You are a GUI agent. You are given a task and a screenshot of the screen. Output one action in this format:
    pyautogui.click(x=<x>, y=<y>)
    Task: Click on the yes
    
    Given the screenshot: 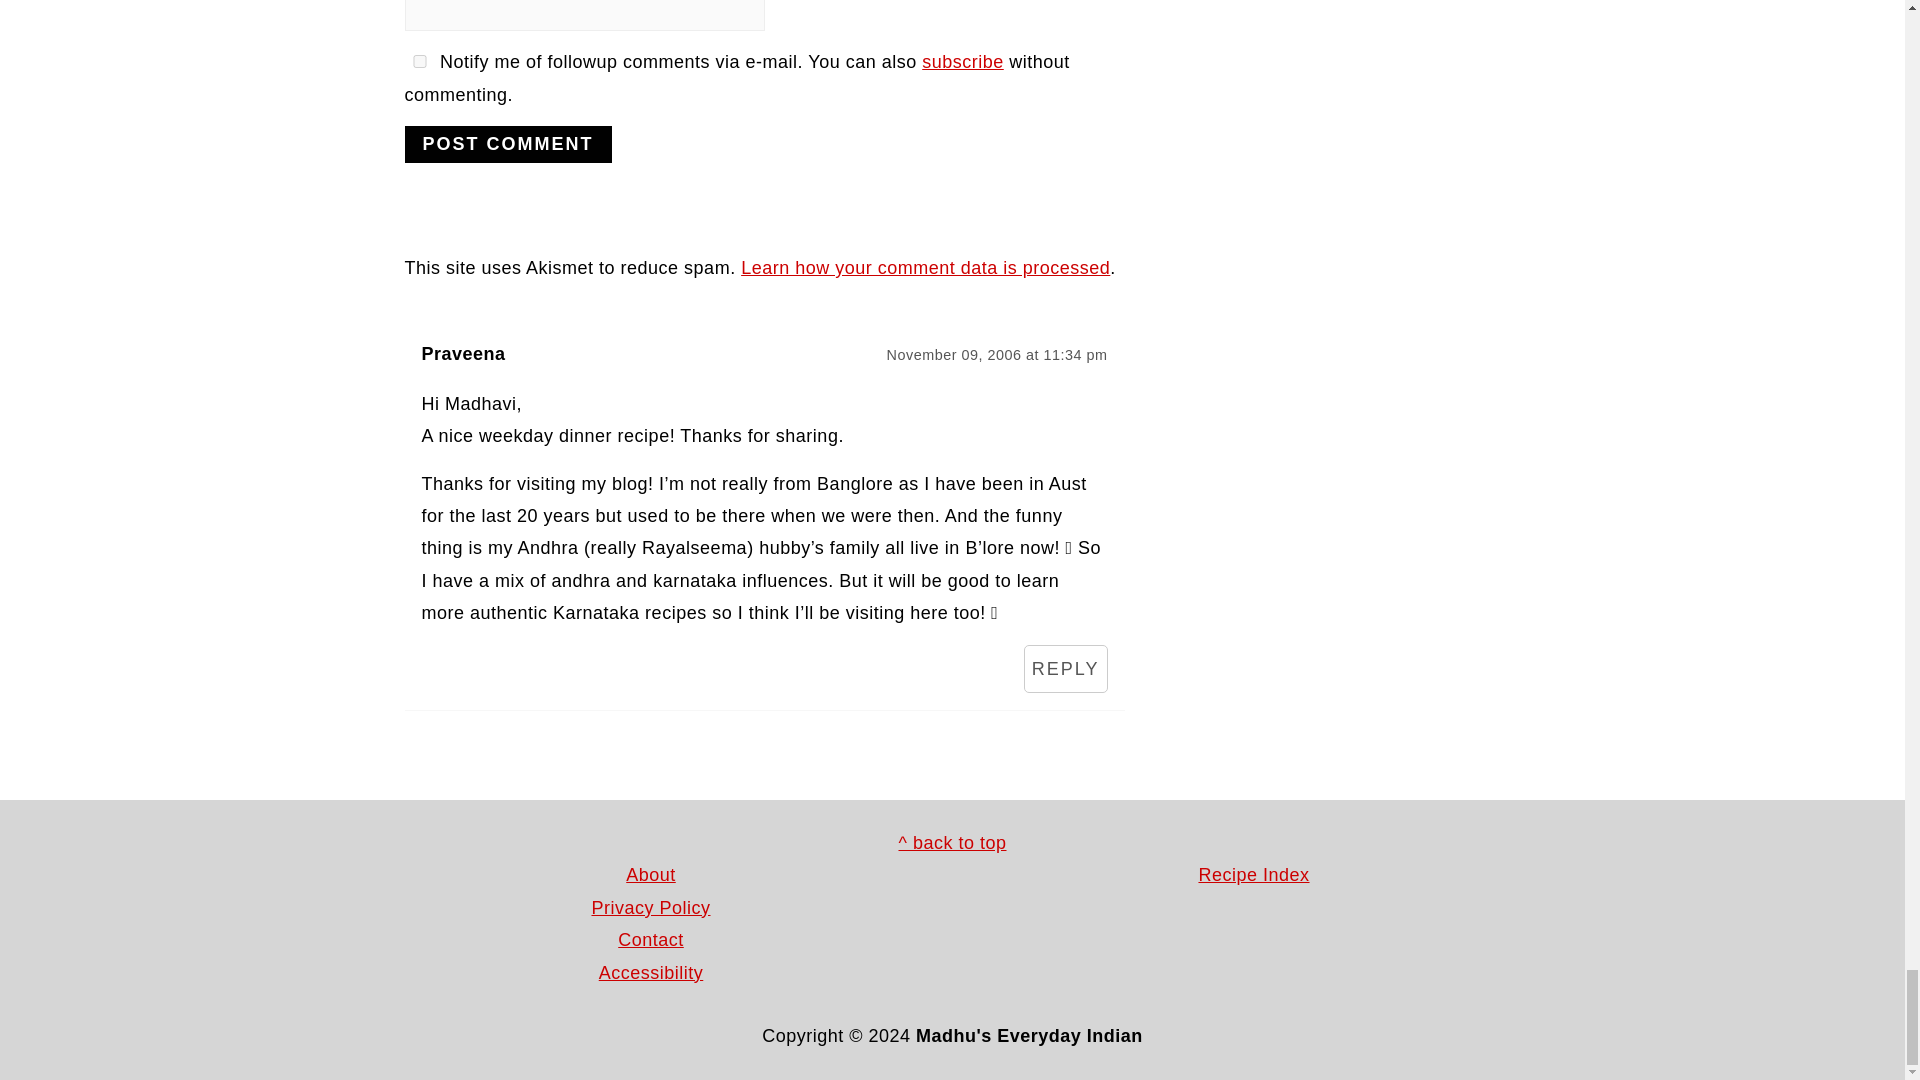 What is the action you would take?
    pyautogui.click(x=418, y=62)
    